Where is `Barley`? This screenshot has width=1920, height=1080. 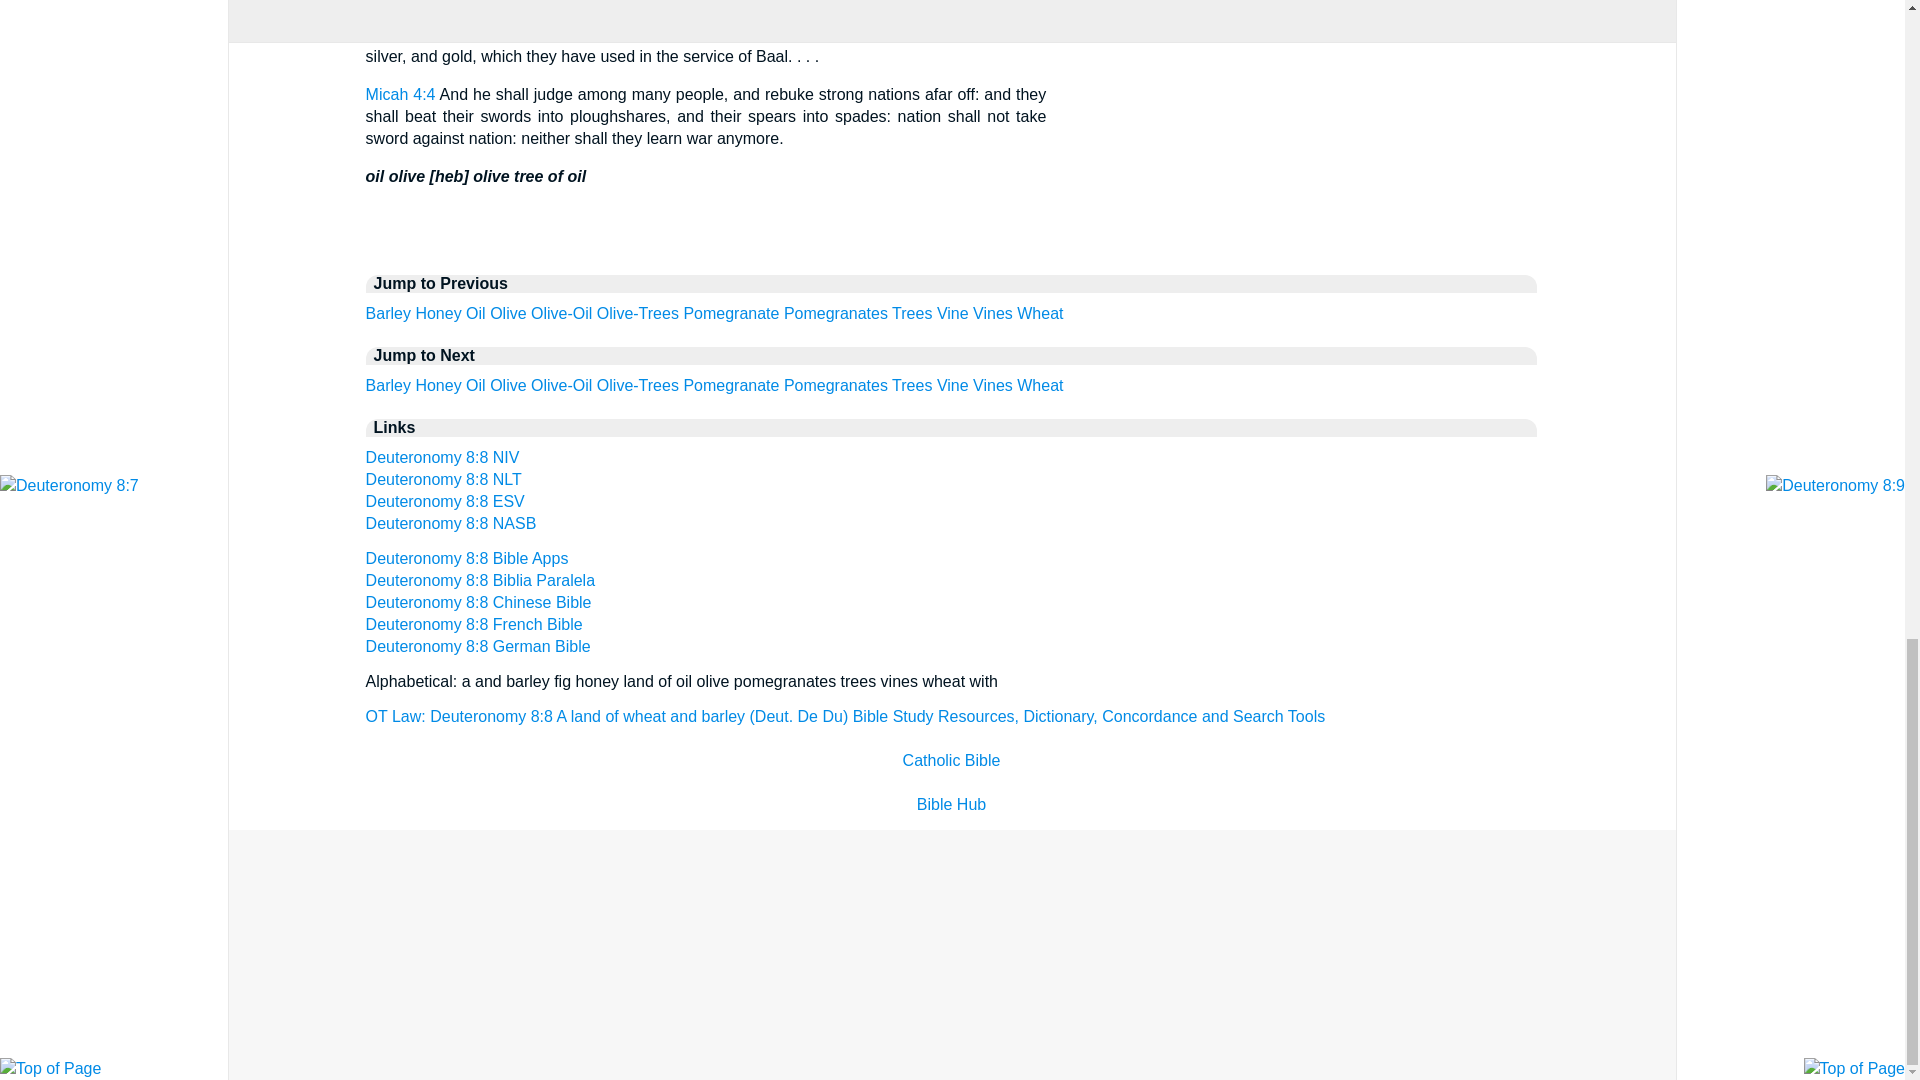
Barley is located at coordinates (388, 312).